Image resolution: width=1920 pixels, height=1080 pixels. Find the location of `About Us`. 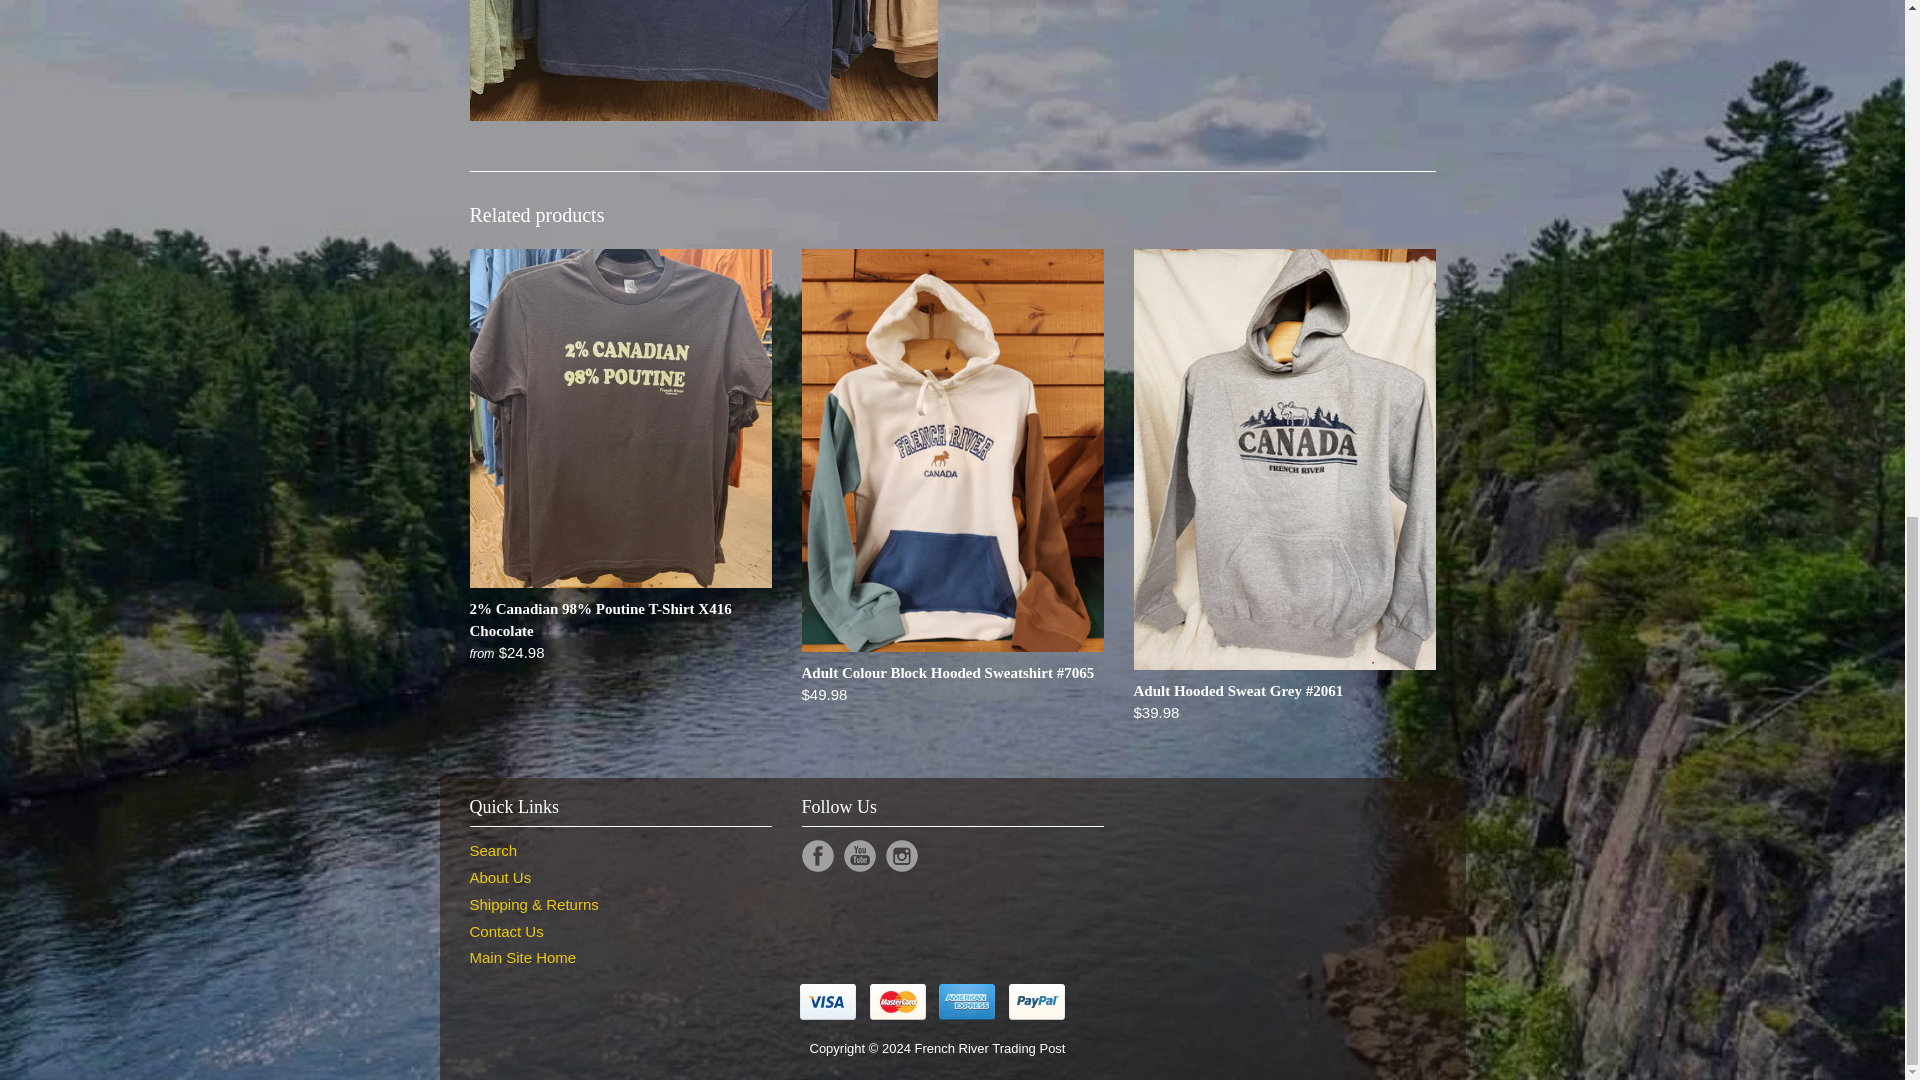

About Us is located at coordinates (500, 877).